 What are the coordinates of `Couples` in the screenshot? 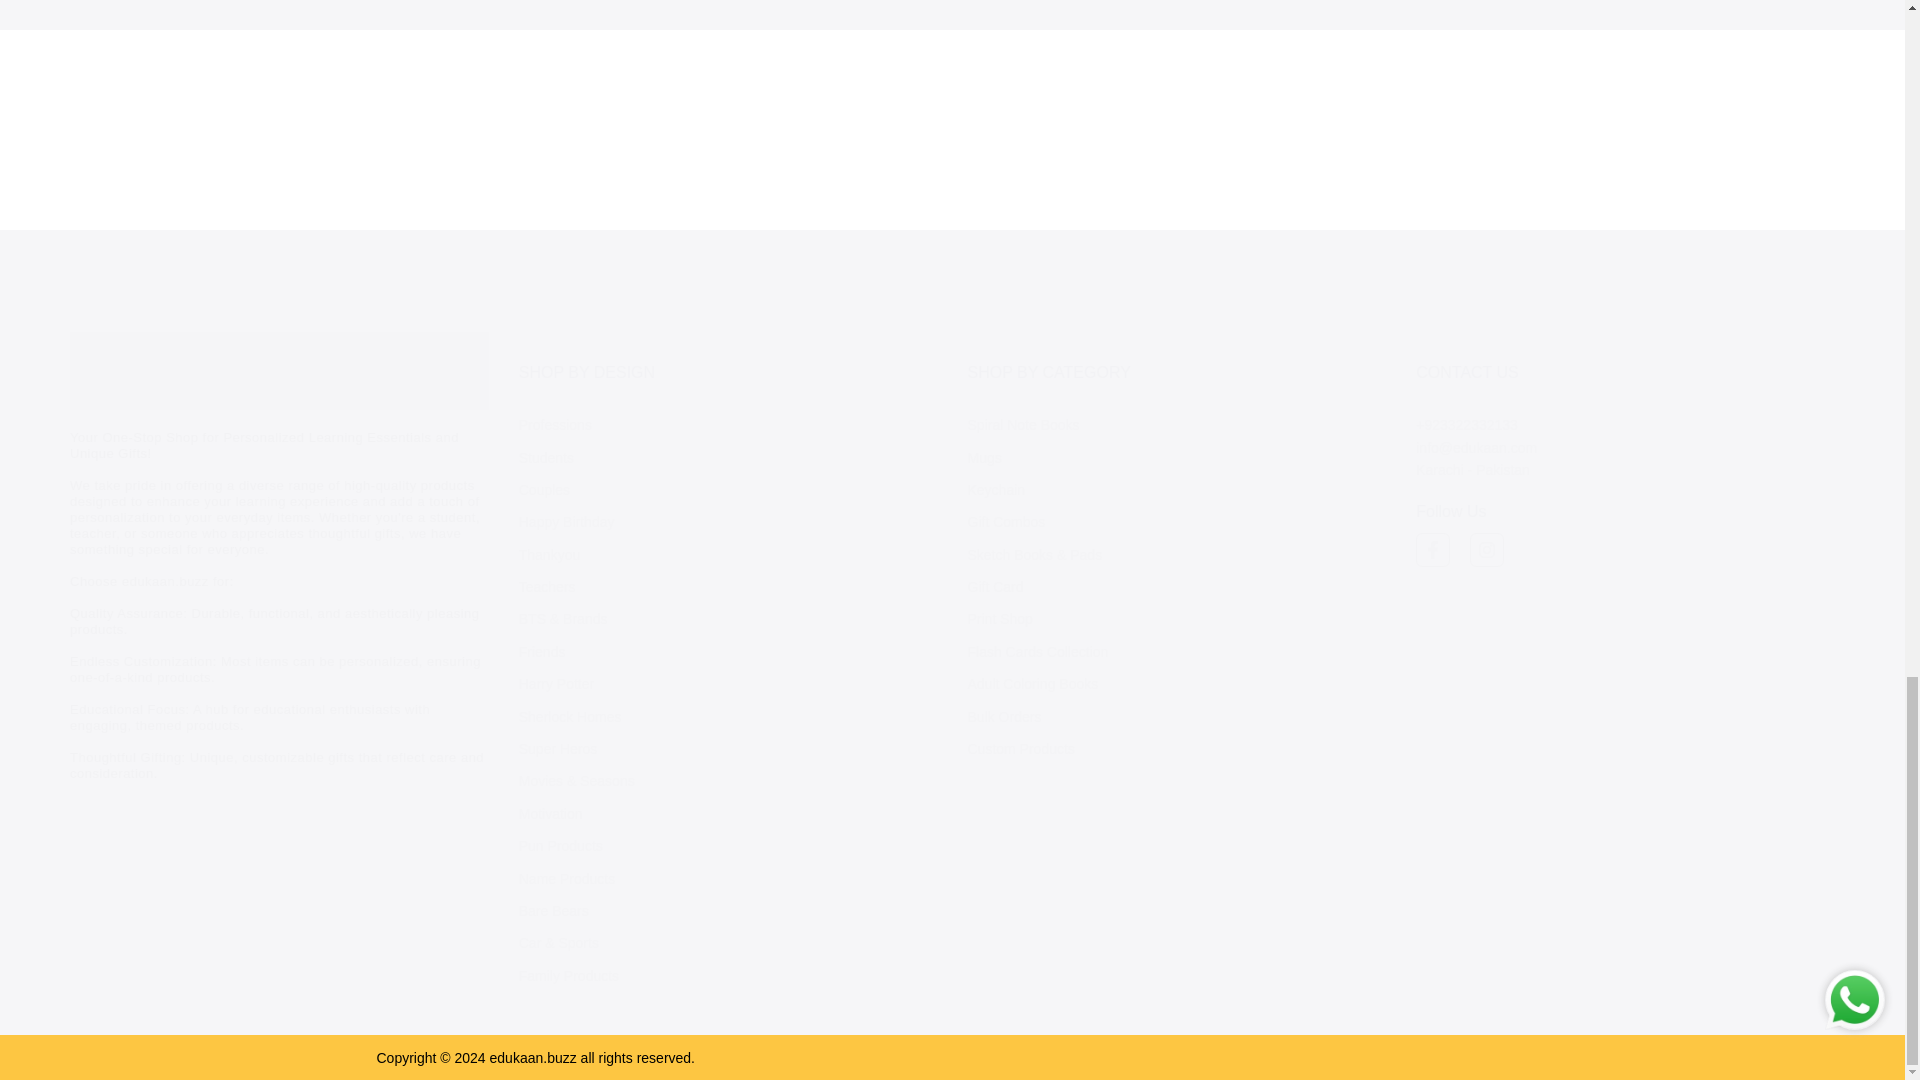 It's located at (544, 489).